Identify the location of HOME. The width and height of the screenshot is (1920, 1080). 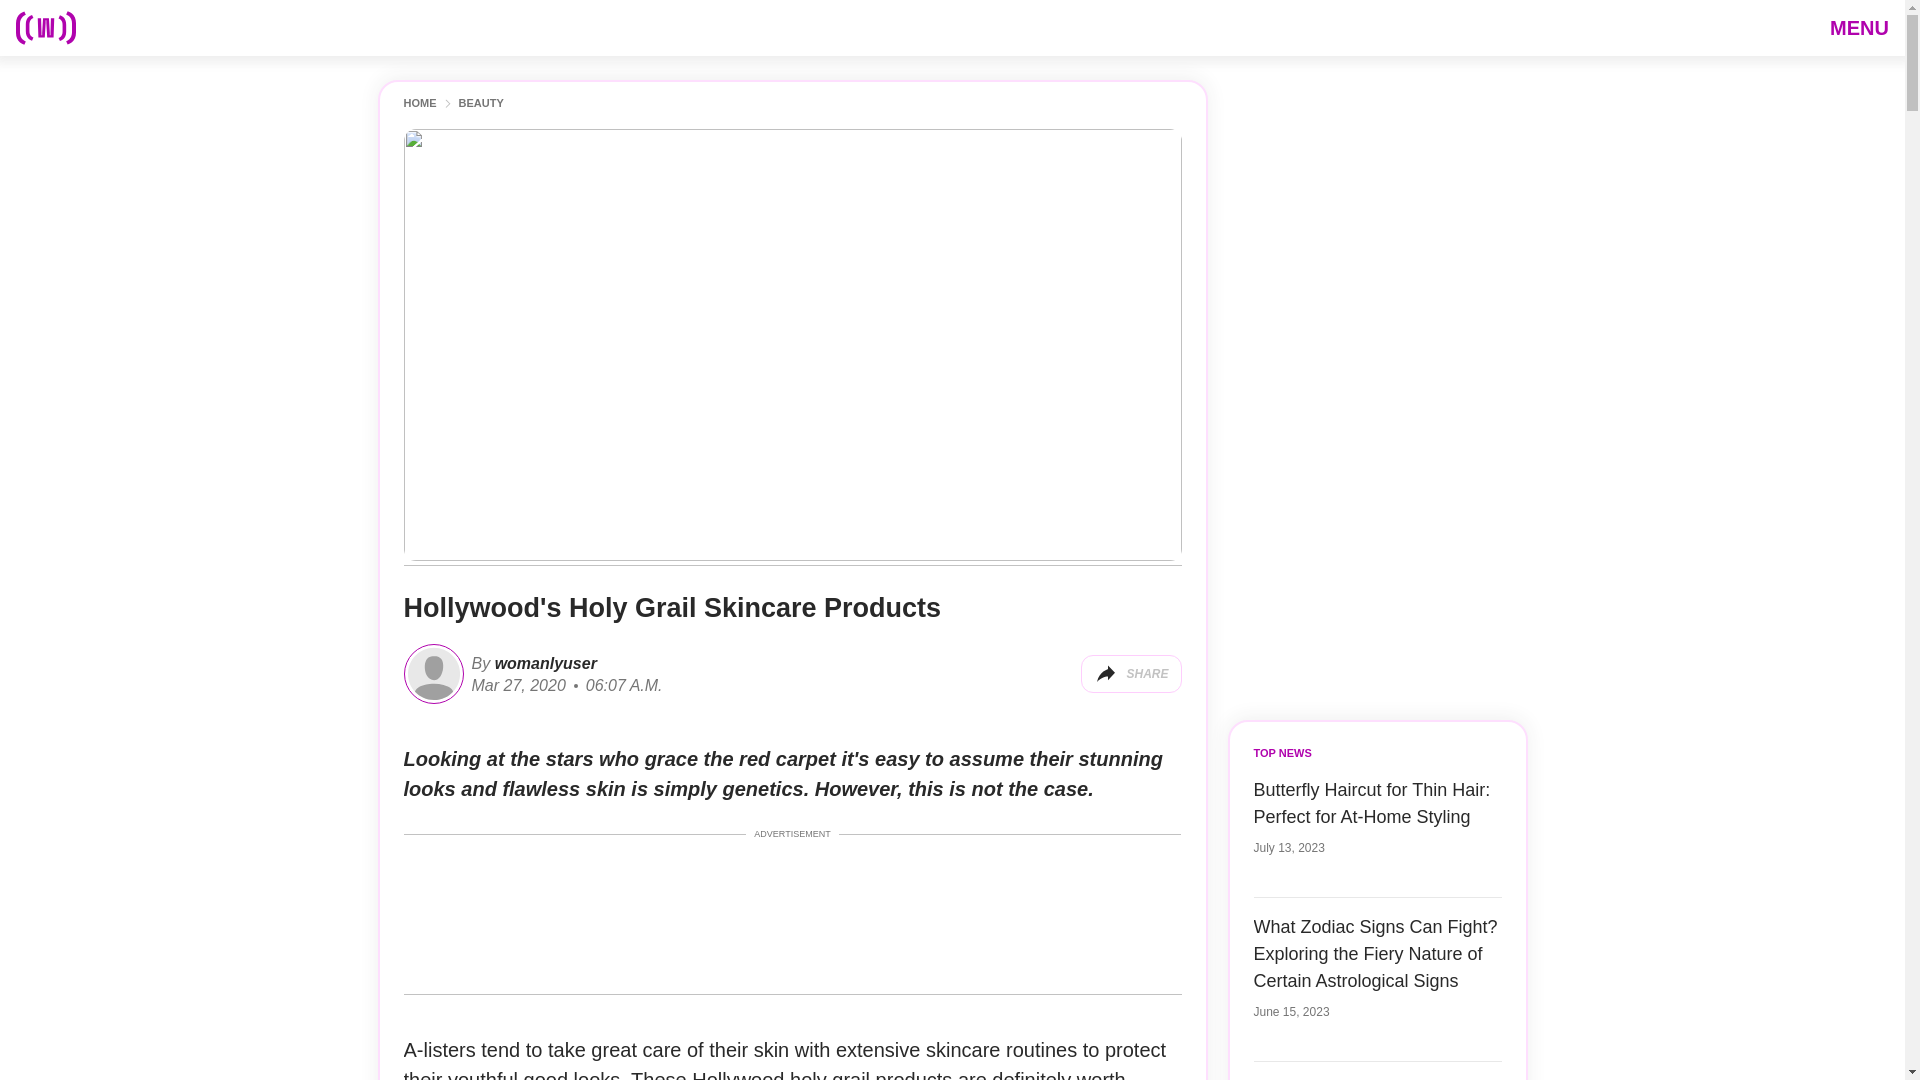
(420, 104).